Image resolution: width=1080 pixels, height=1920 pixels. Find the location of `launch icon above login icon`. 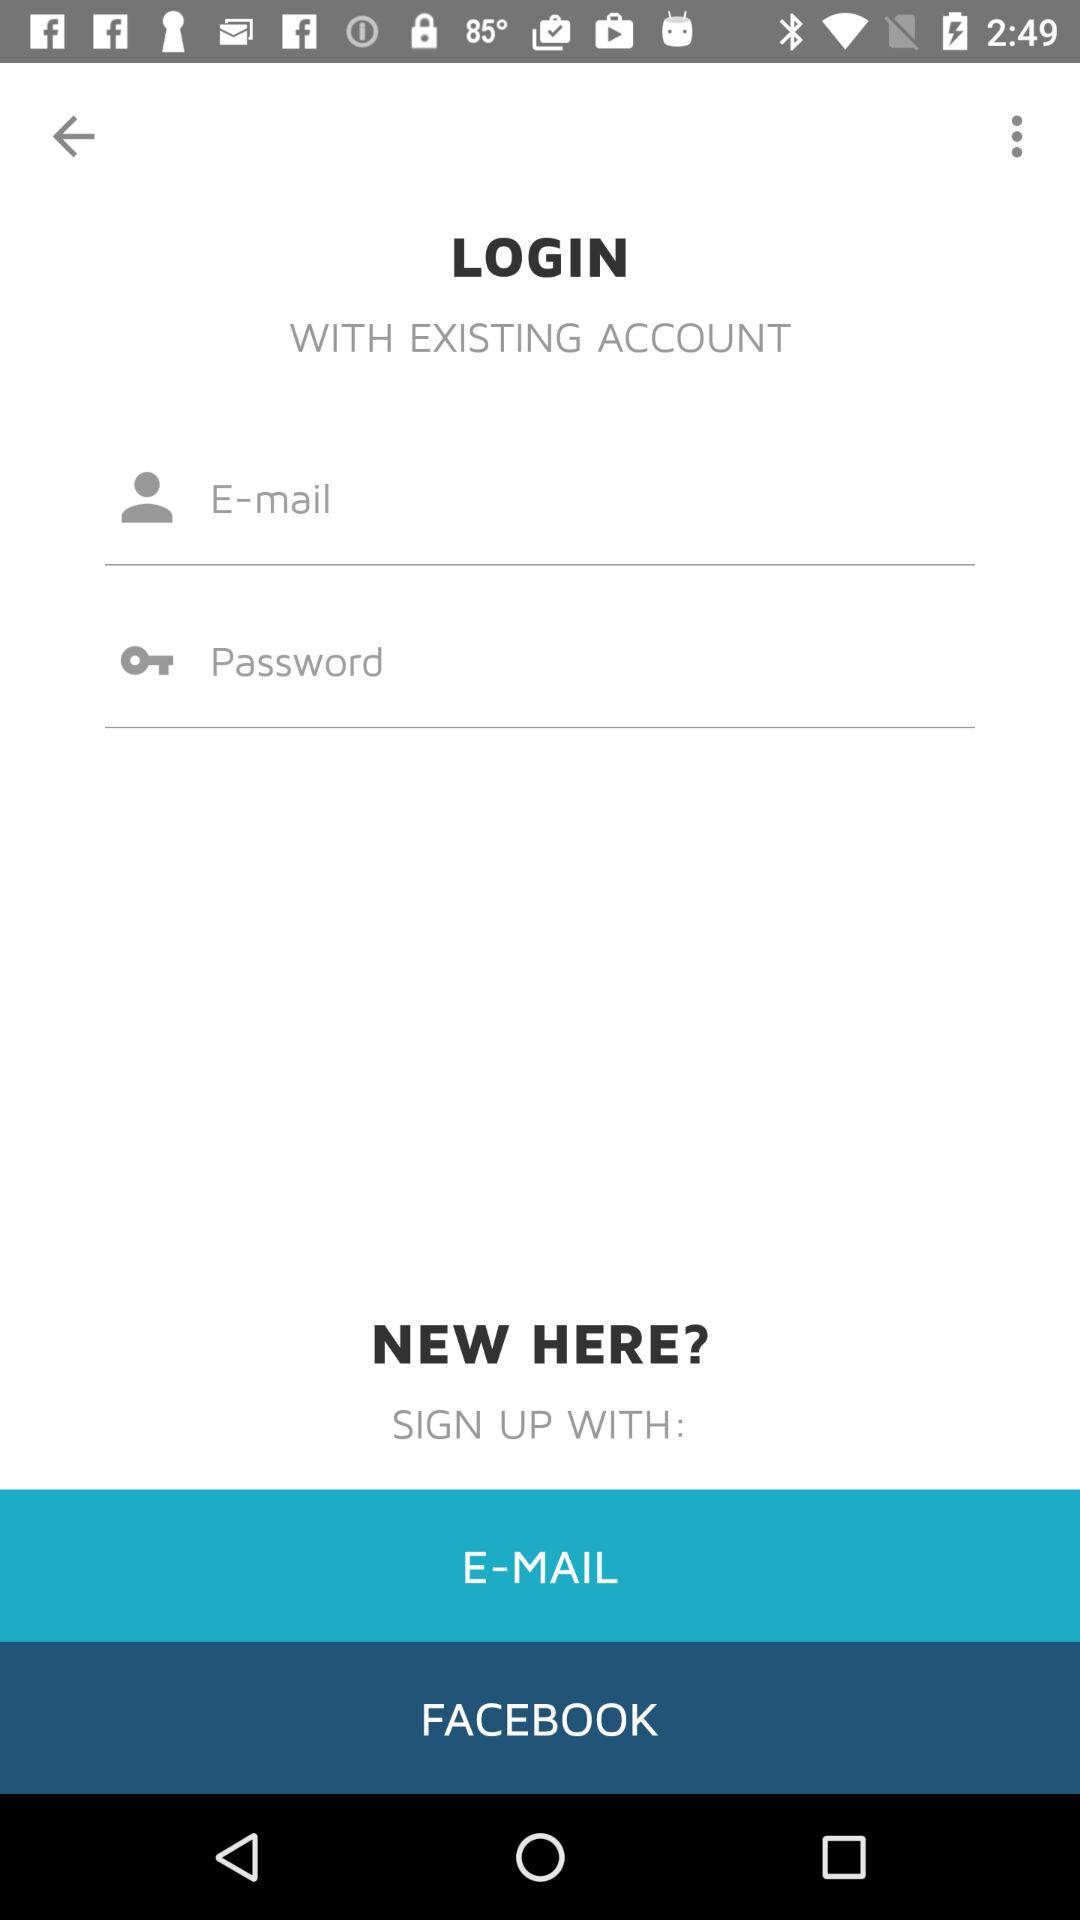

launch icon above login icon is located at coordinates (73, 136).